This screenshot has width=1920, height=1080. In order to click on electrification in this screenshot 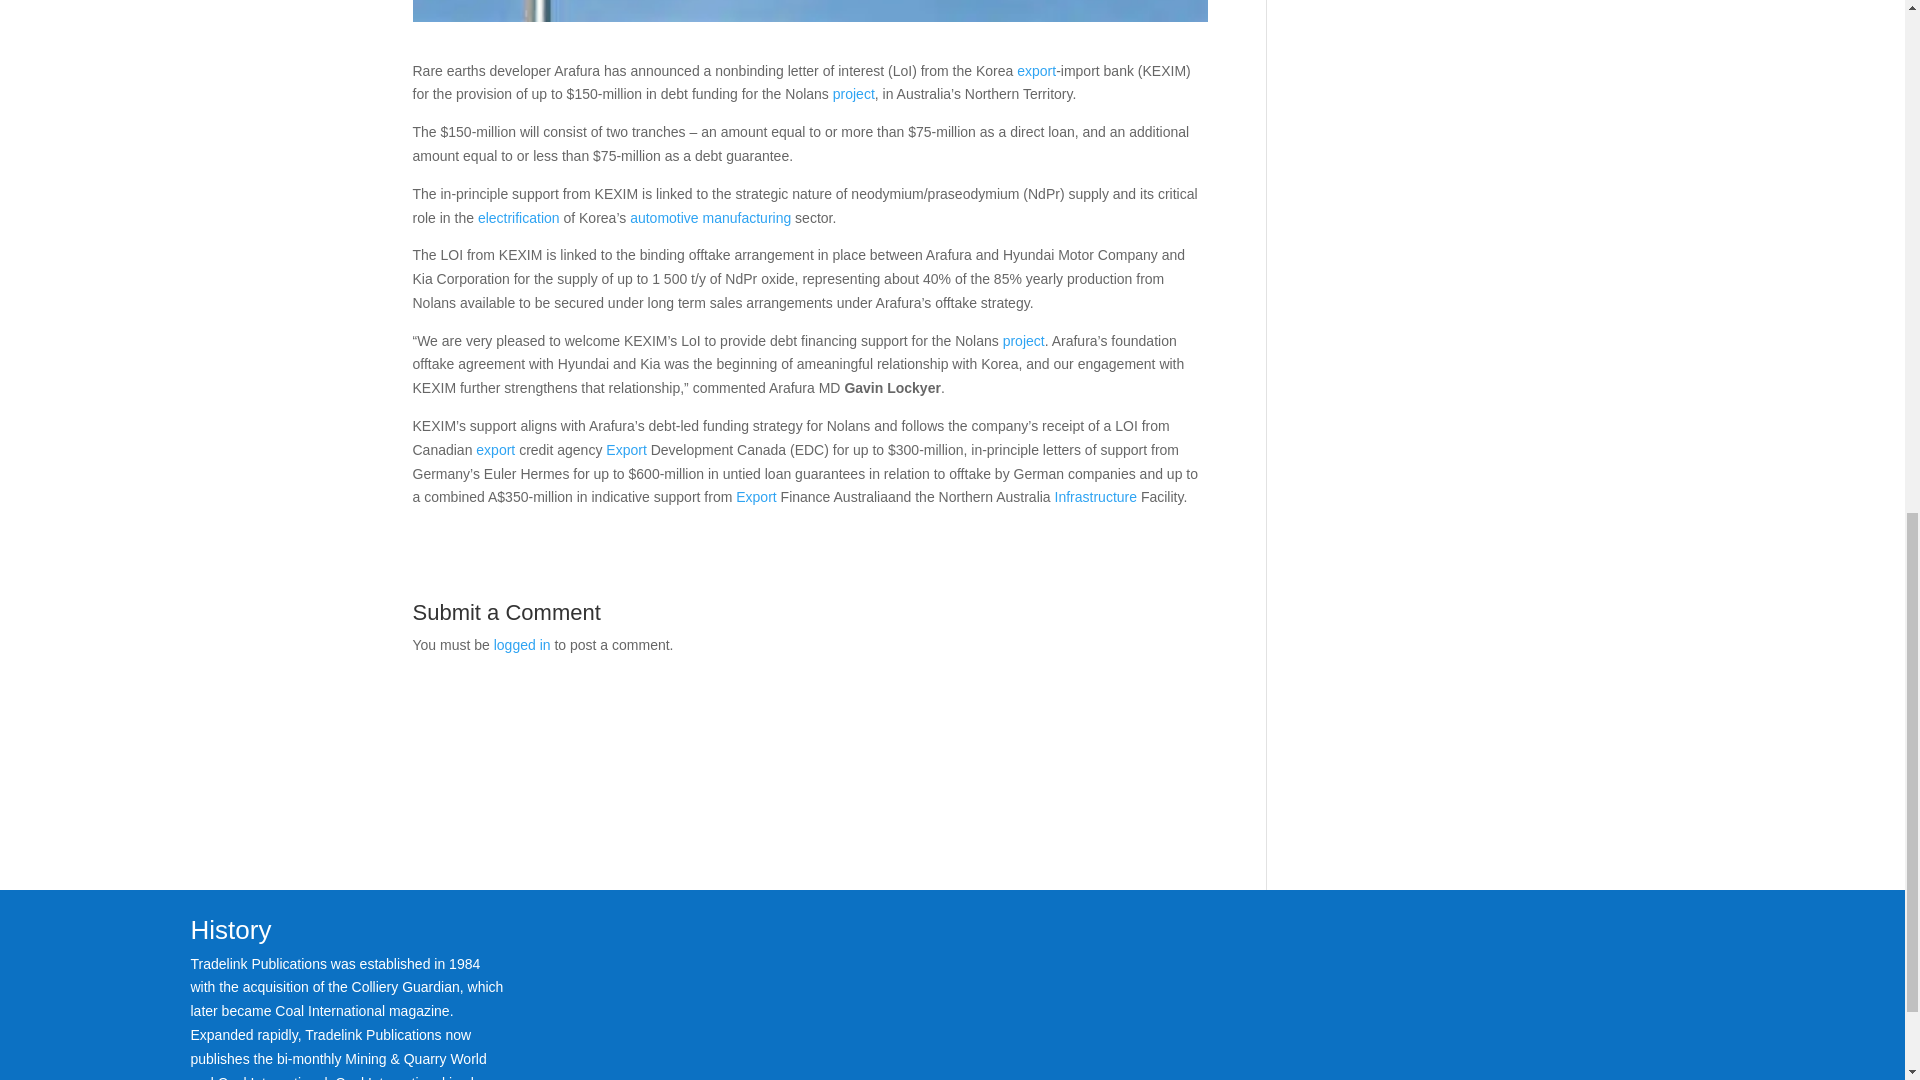, I will do `click(519, 217)`.